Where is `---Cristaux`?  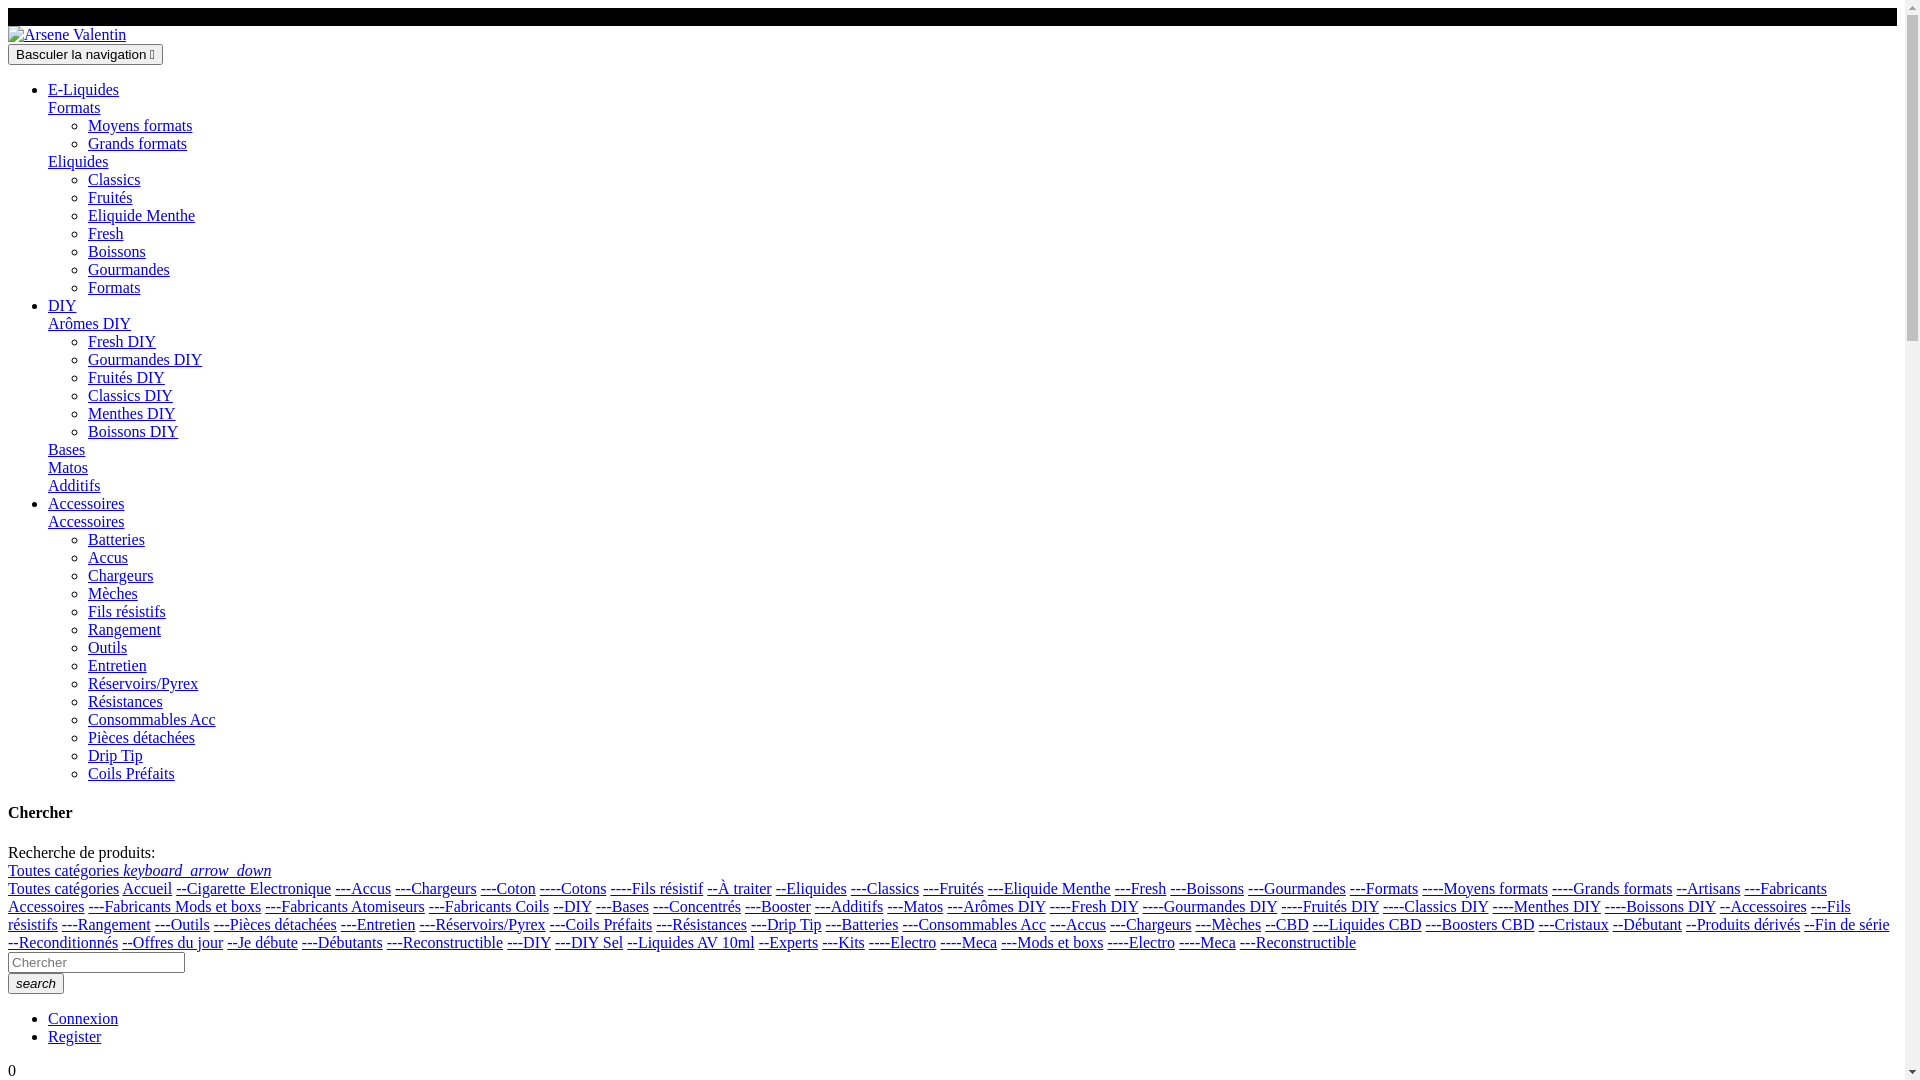
---Cristaux is located at coordinates (1573, 924).